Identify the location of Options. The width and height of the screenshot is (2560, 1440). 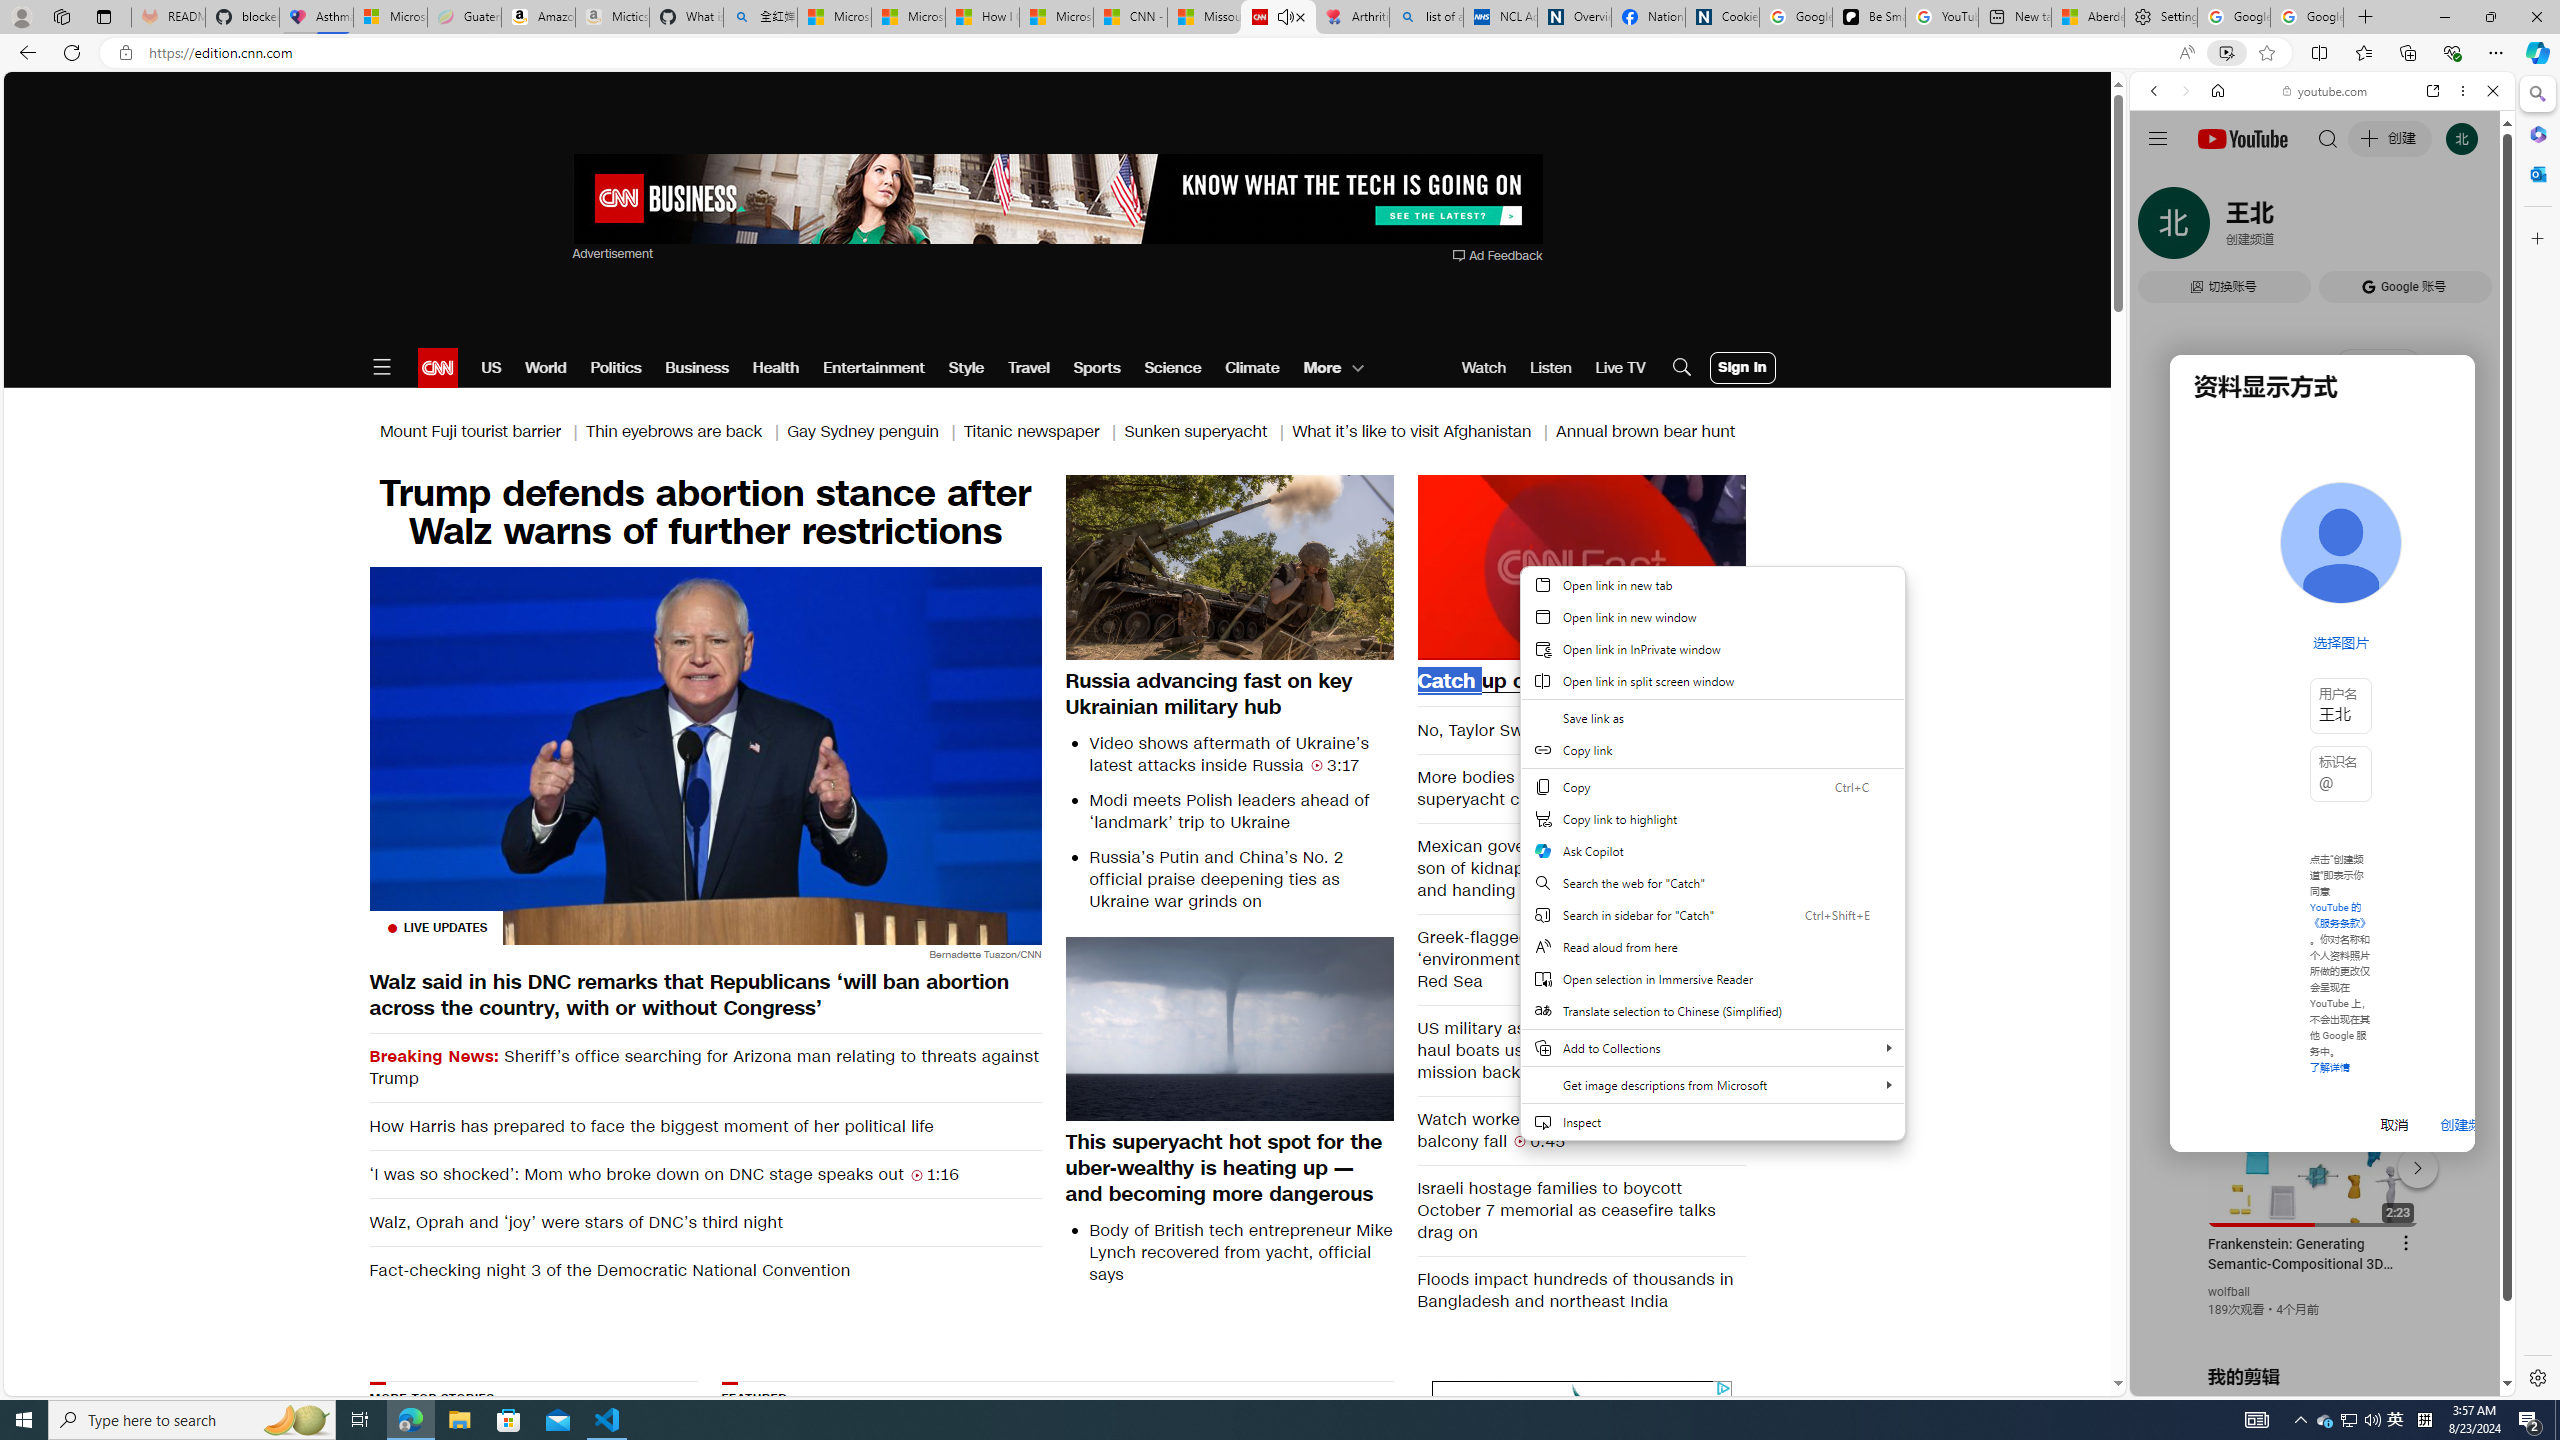
(1674, 643).